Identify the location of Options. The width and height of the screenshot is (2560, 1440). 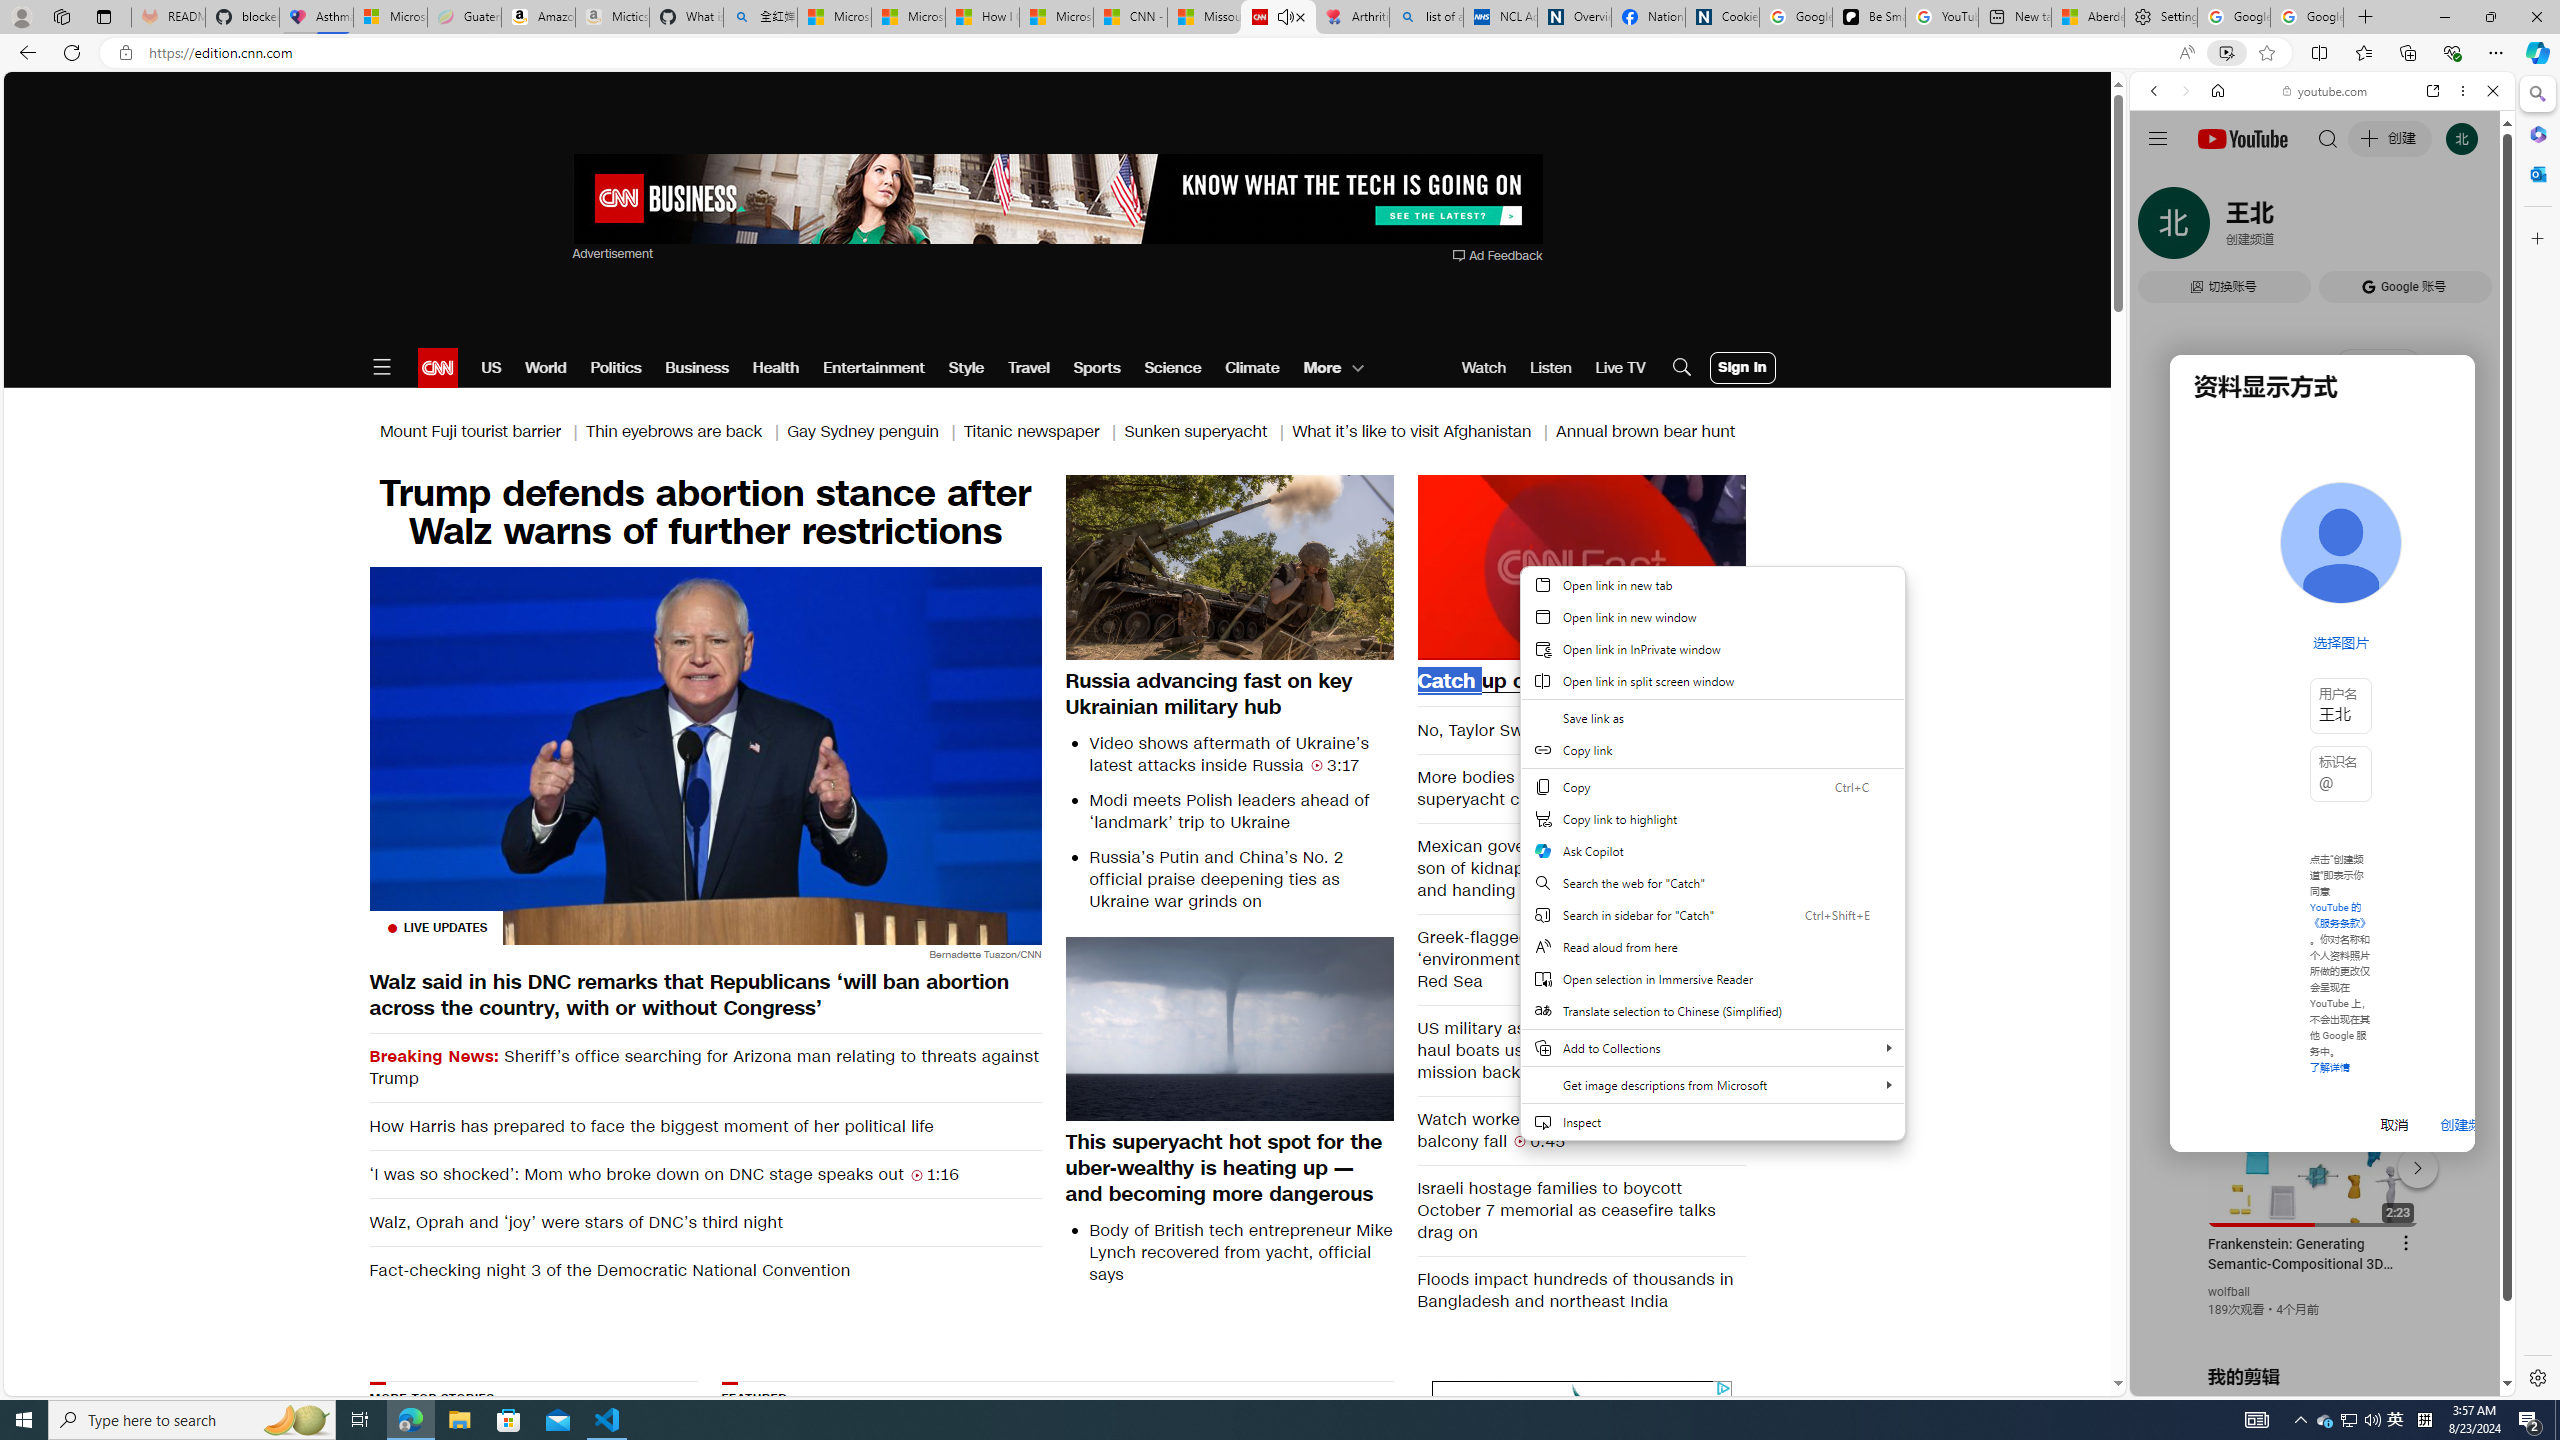
(1674, 643).